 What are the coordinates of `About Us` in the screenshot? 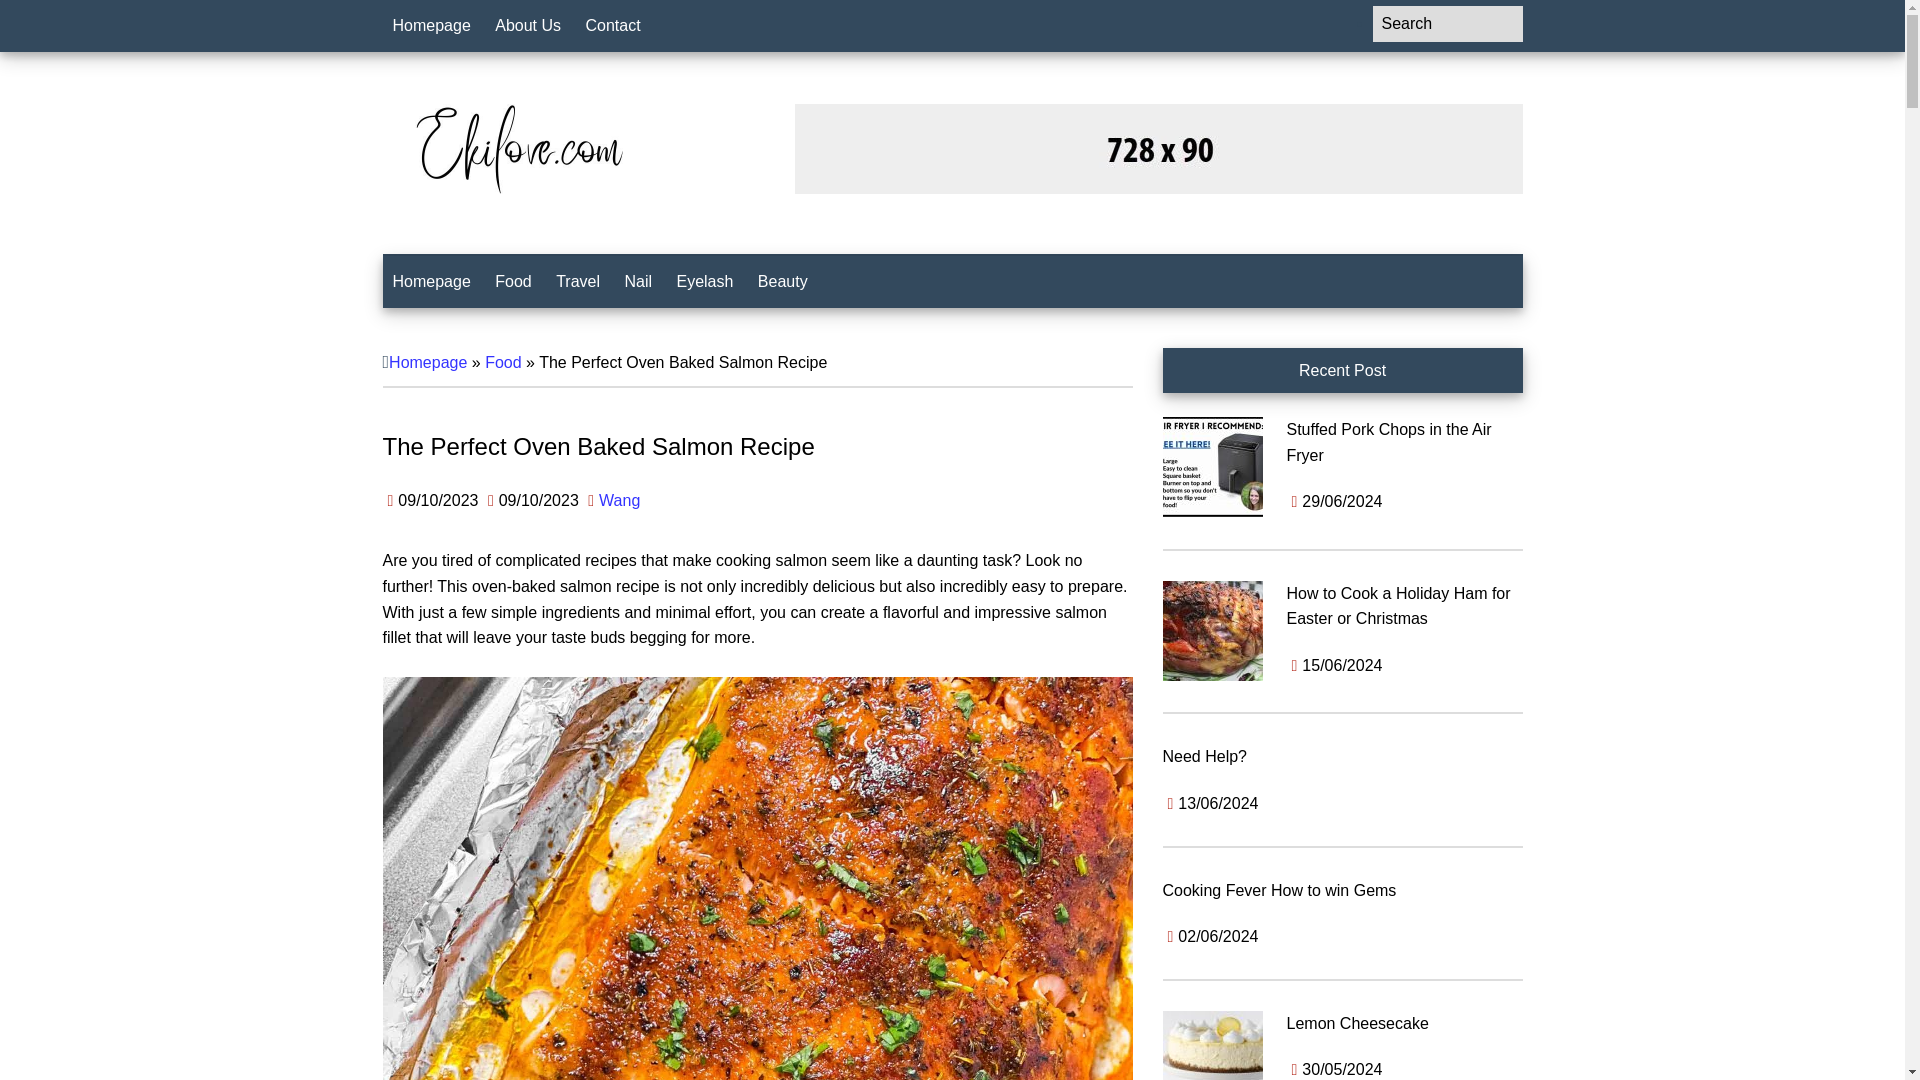 It's located at (528, 26).